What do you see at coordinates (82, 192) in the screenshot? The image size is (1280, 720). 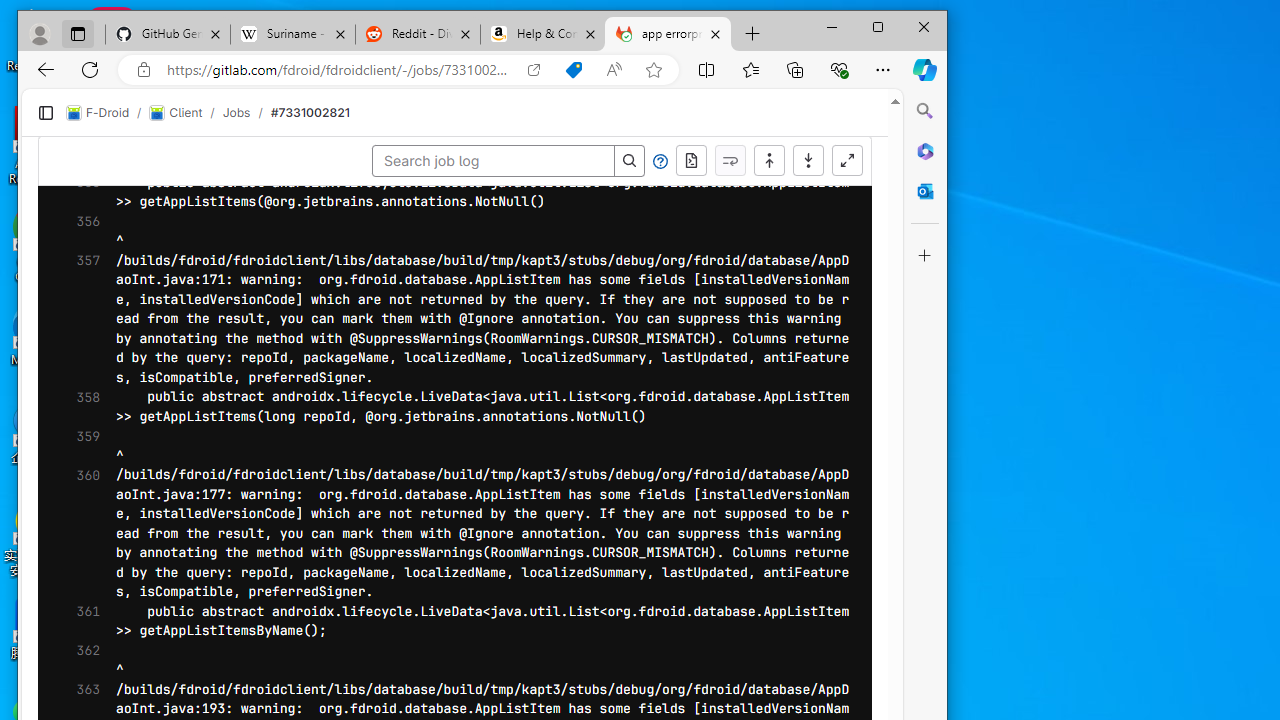 I see `355` at bounding box center [82, 192].